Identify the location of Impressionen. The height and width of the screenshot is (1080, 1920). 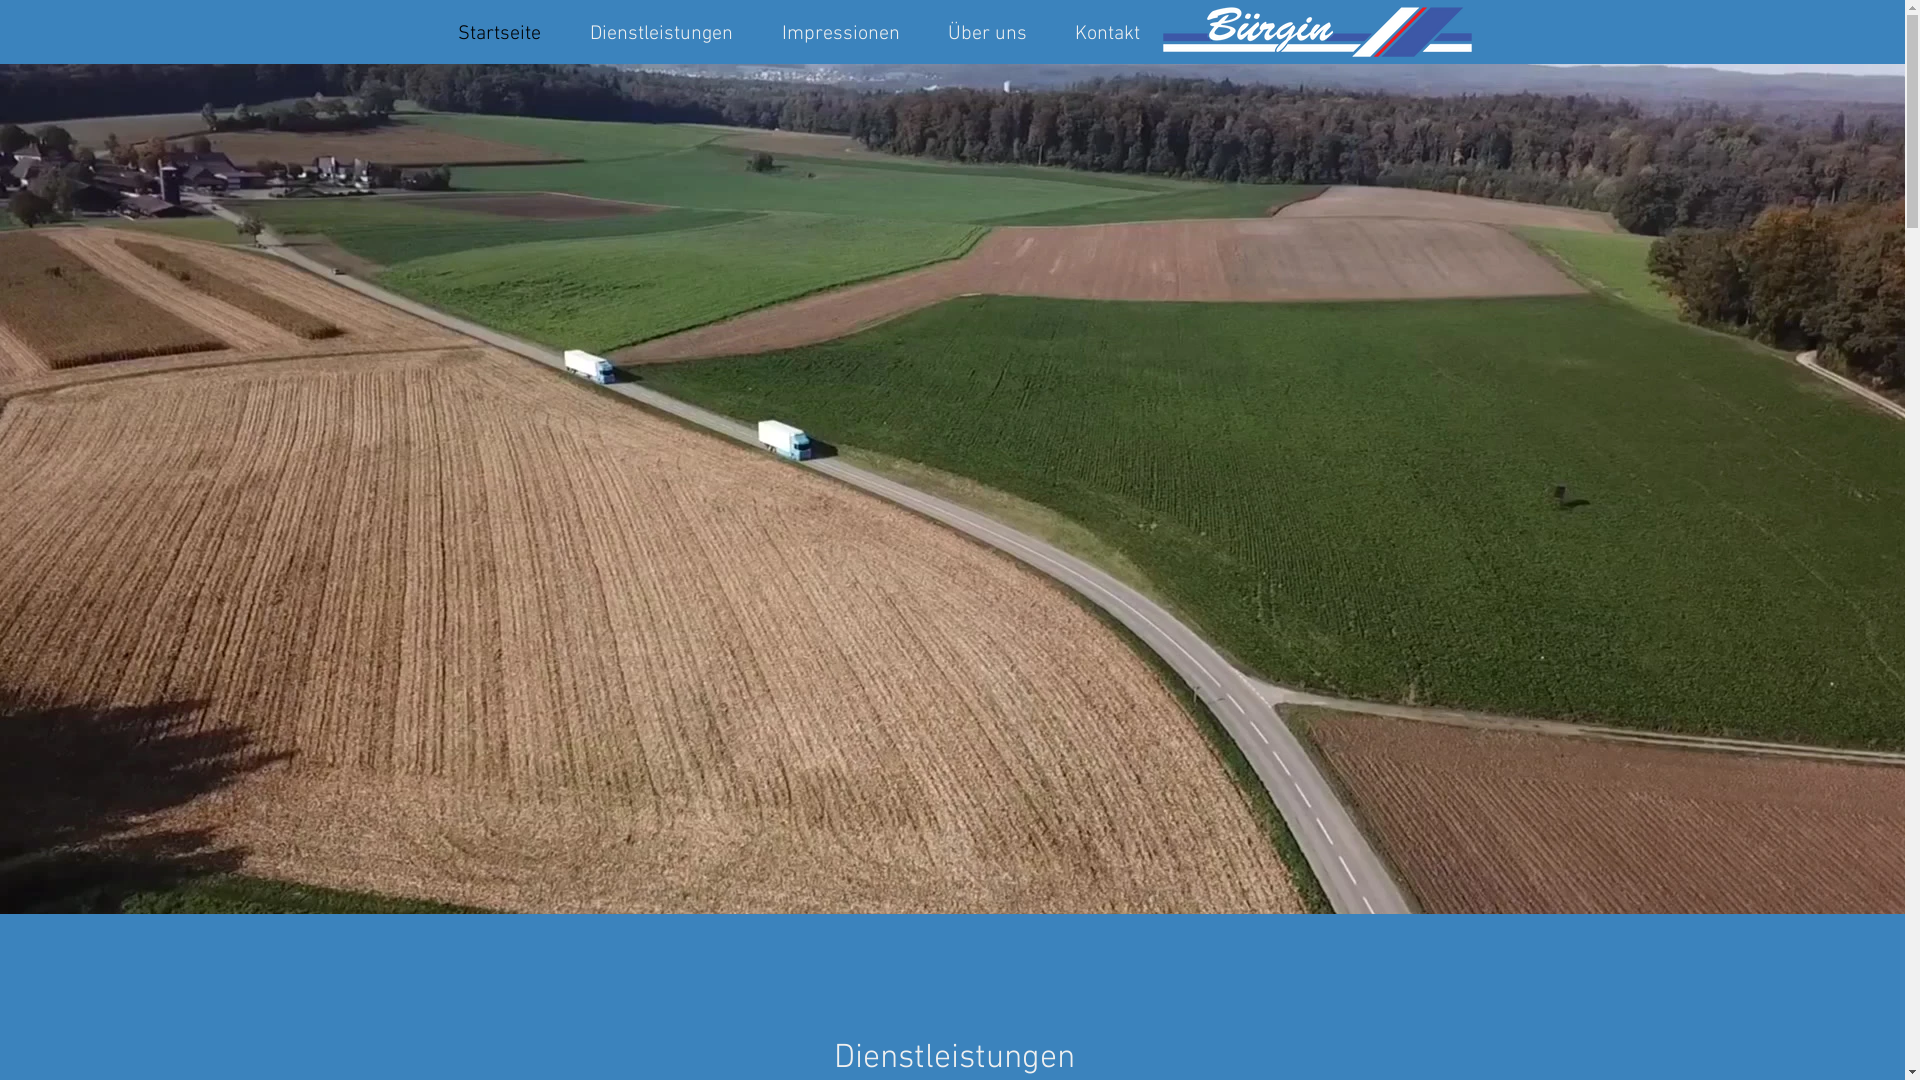
(841, 32).